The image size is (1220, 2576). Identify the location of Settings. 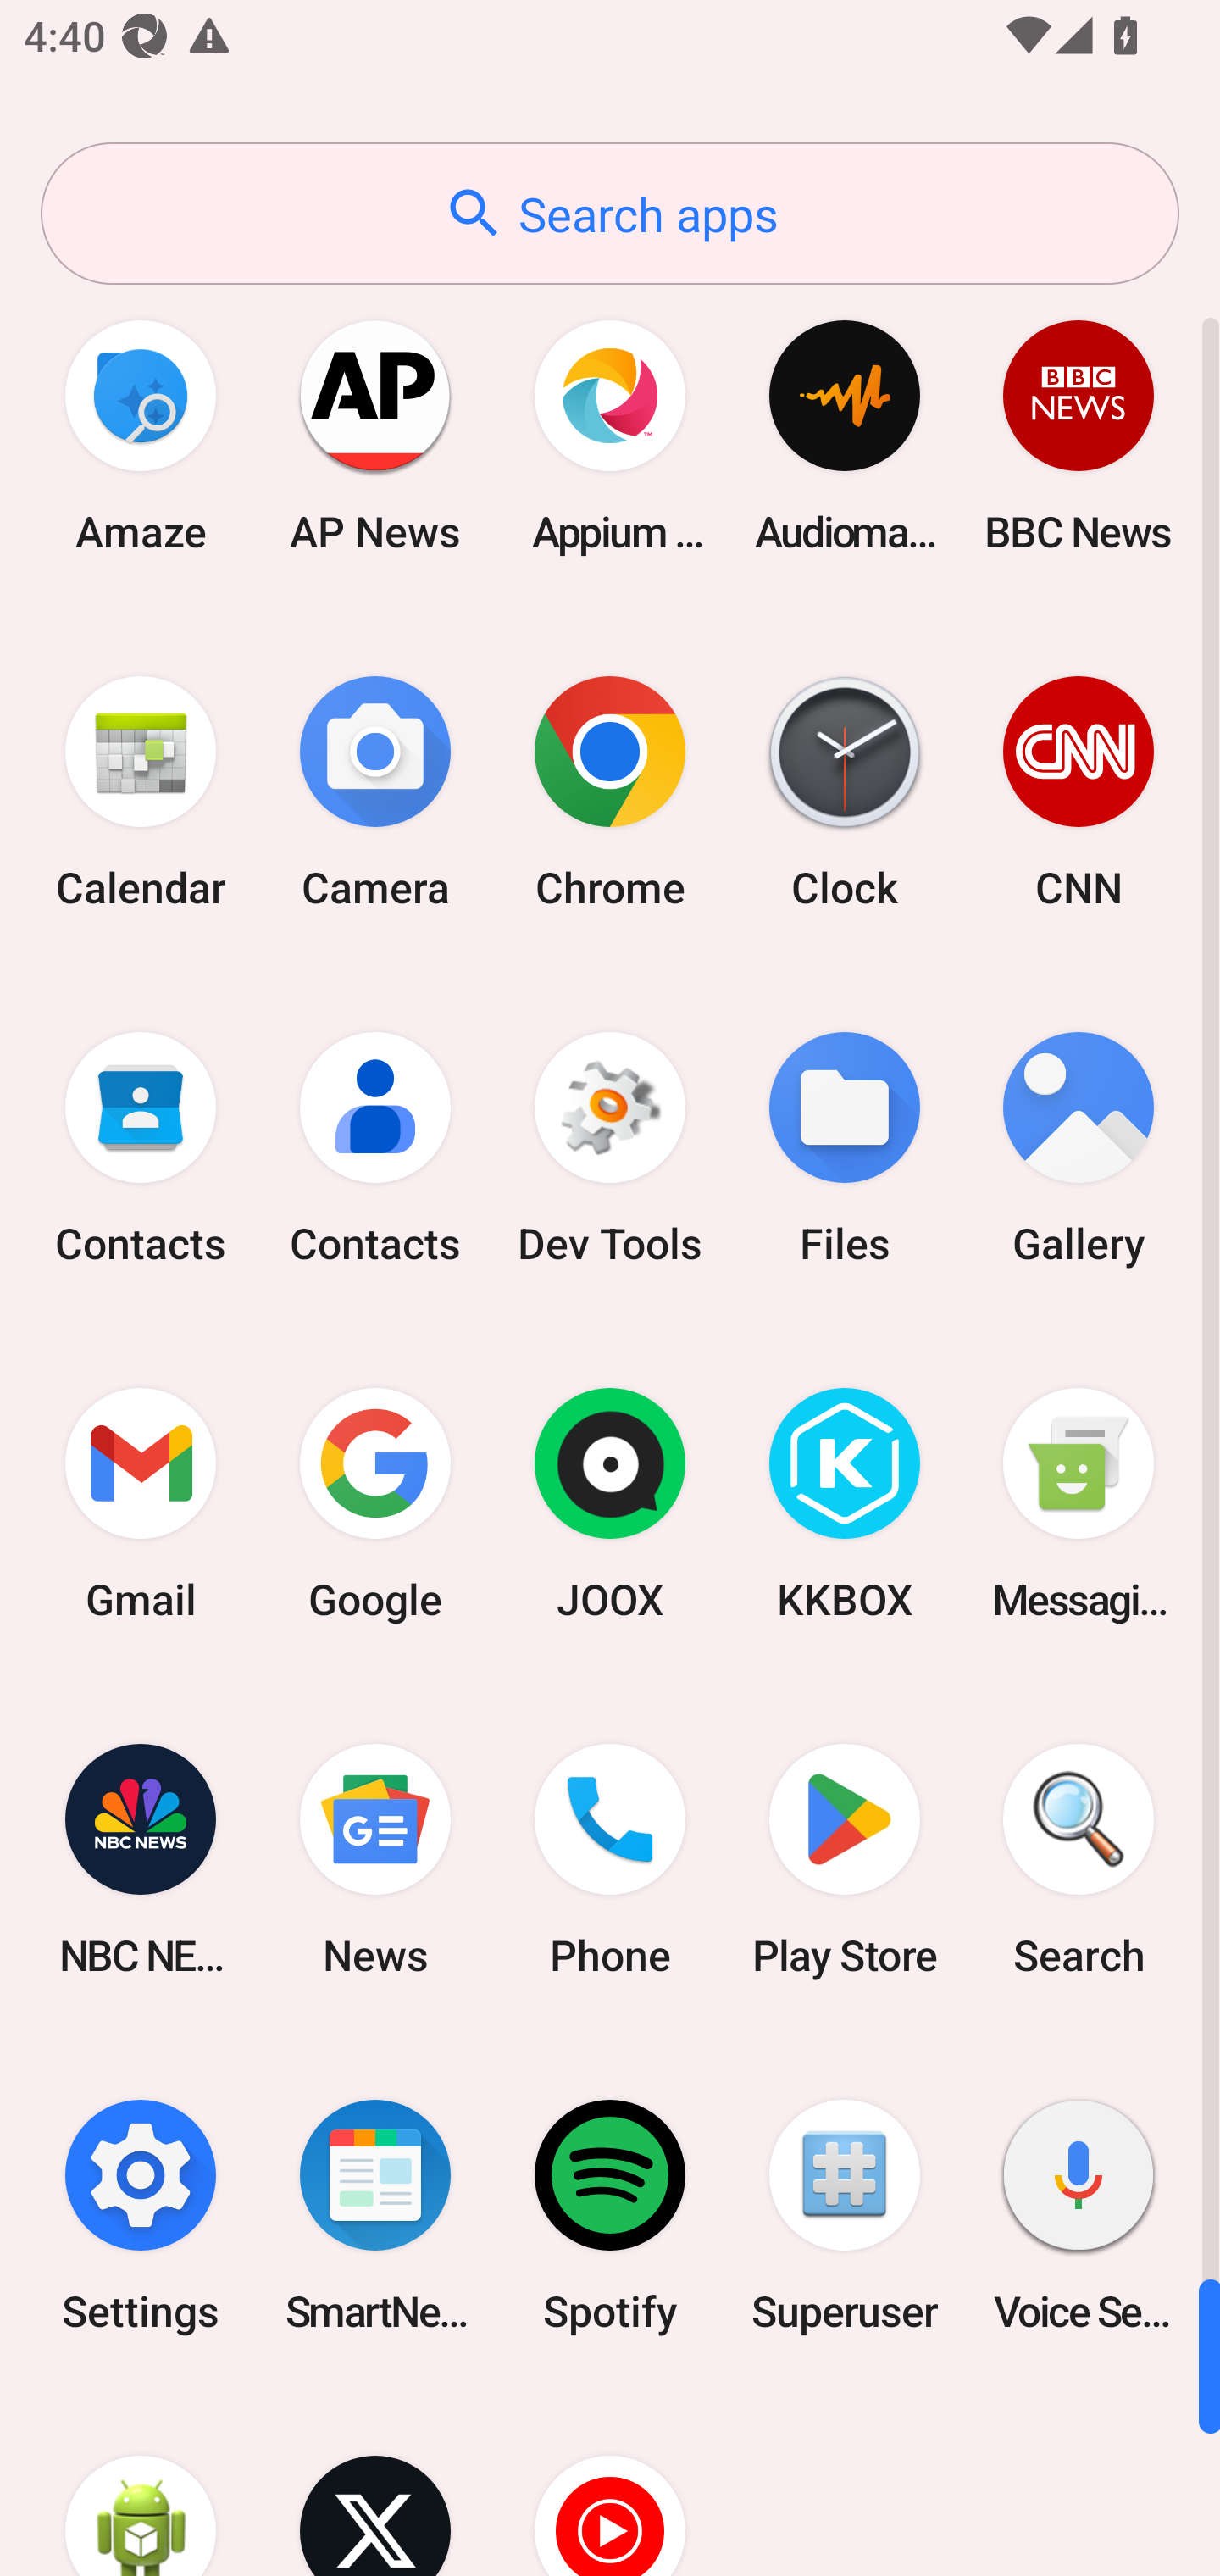
(141, 2215).